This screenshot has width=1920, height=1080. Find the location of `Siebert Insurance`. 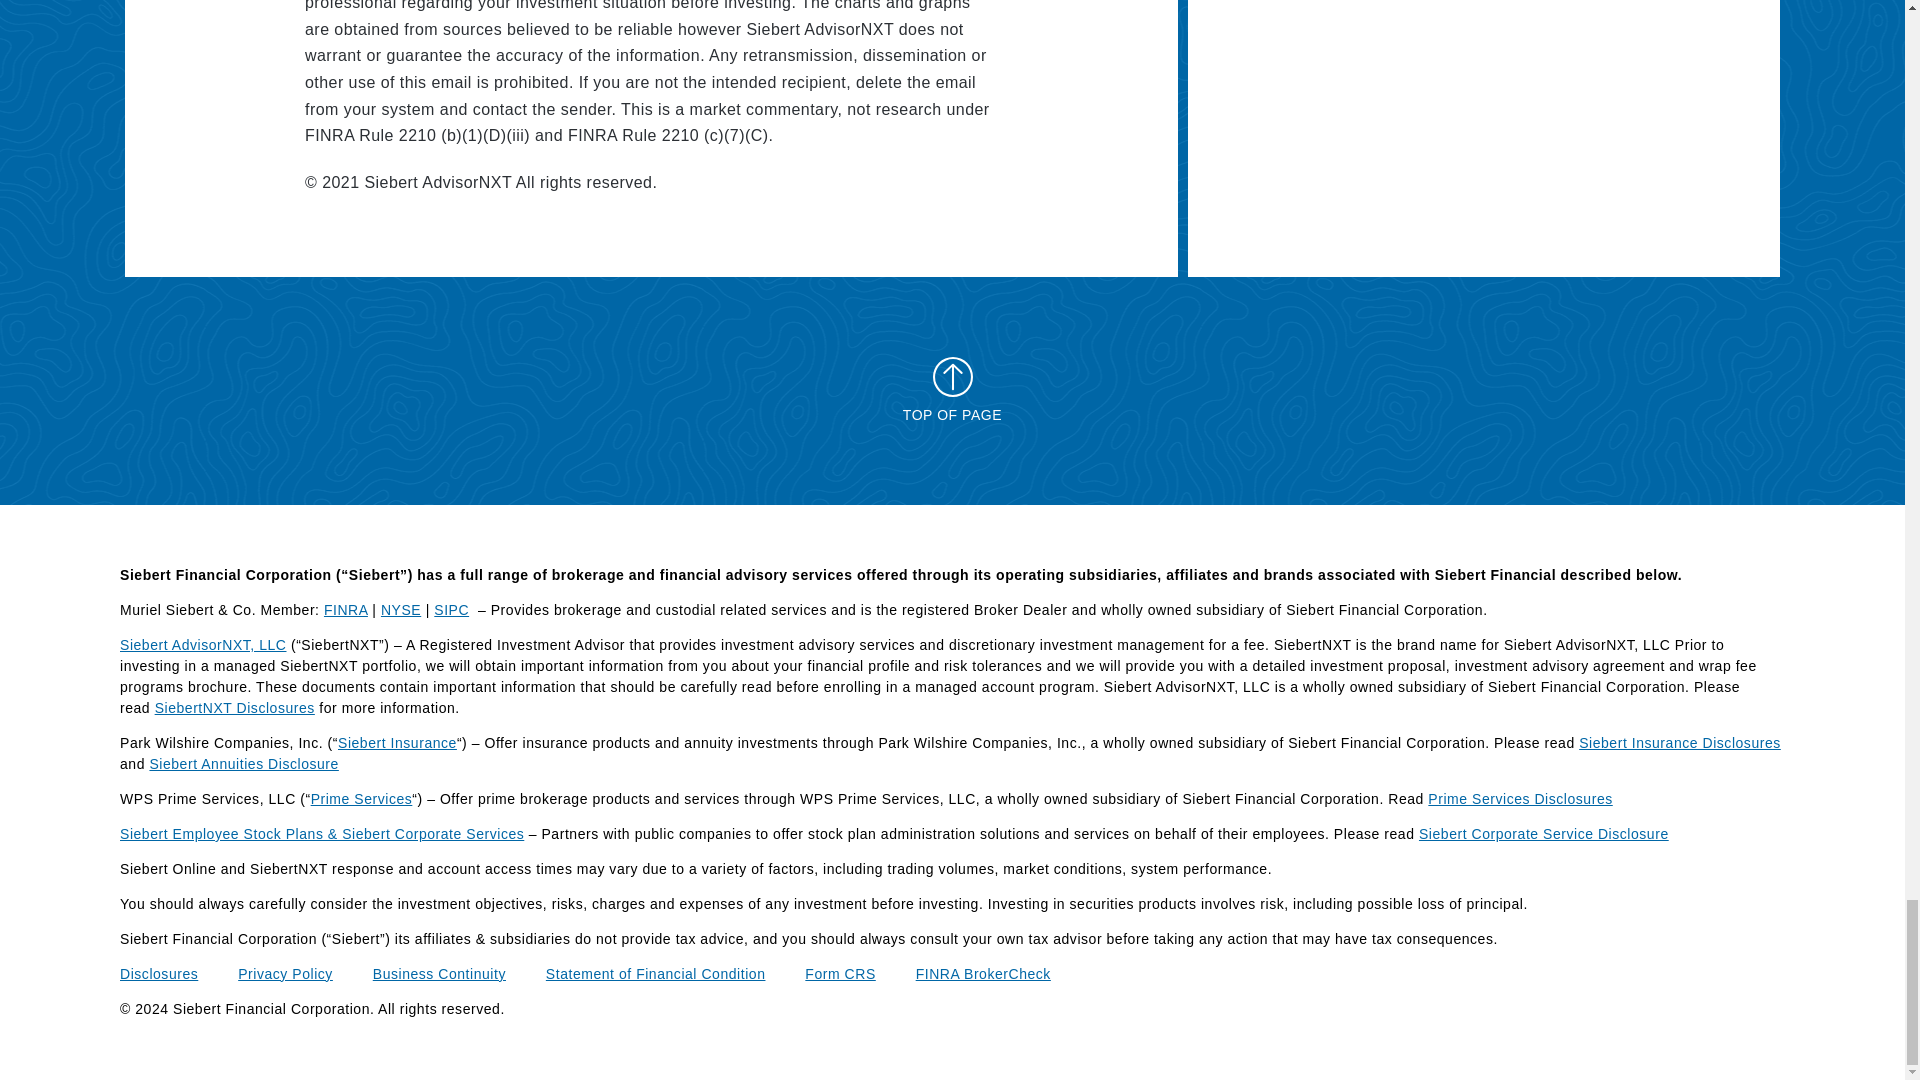

Siebert Insurance is located at coordinates (396, 742).